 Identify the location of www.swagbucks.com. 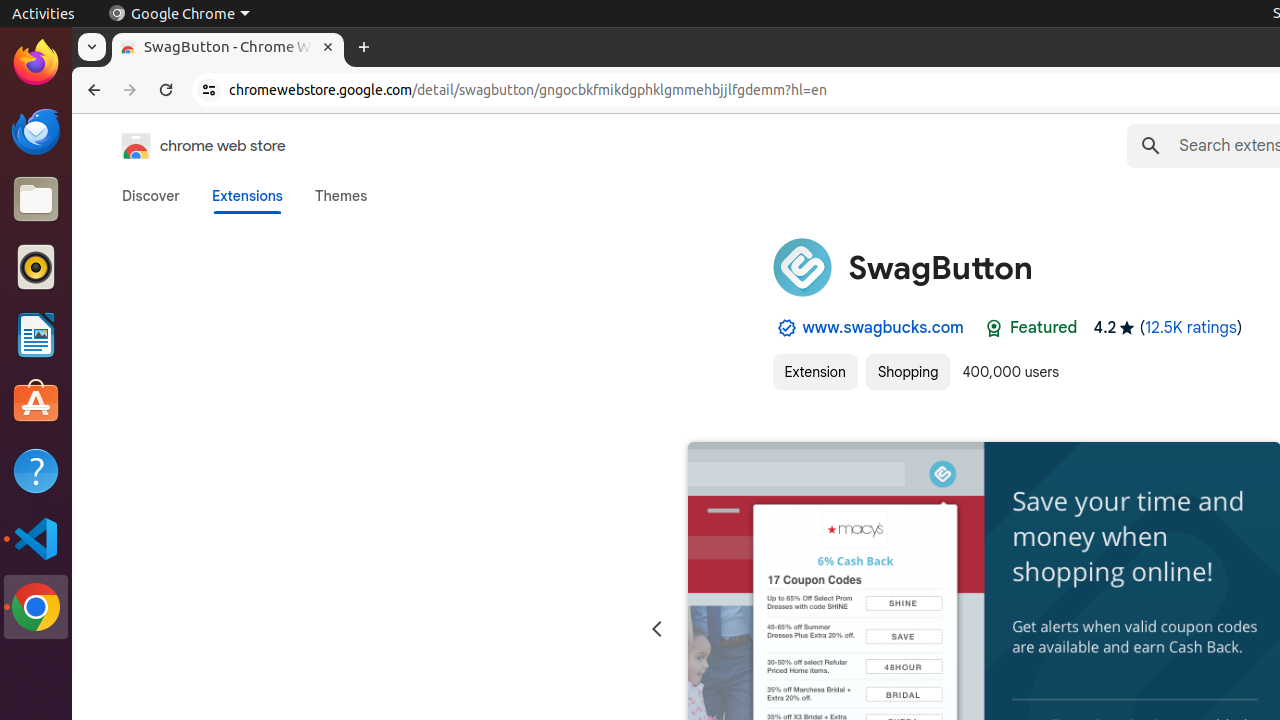
(883, 328).